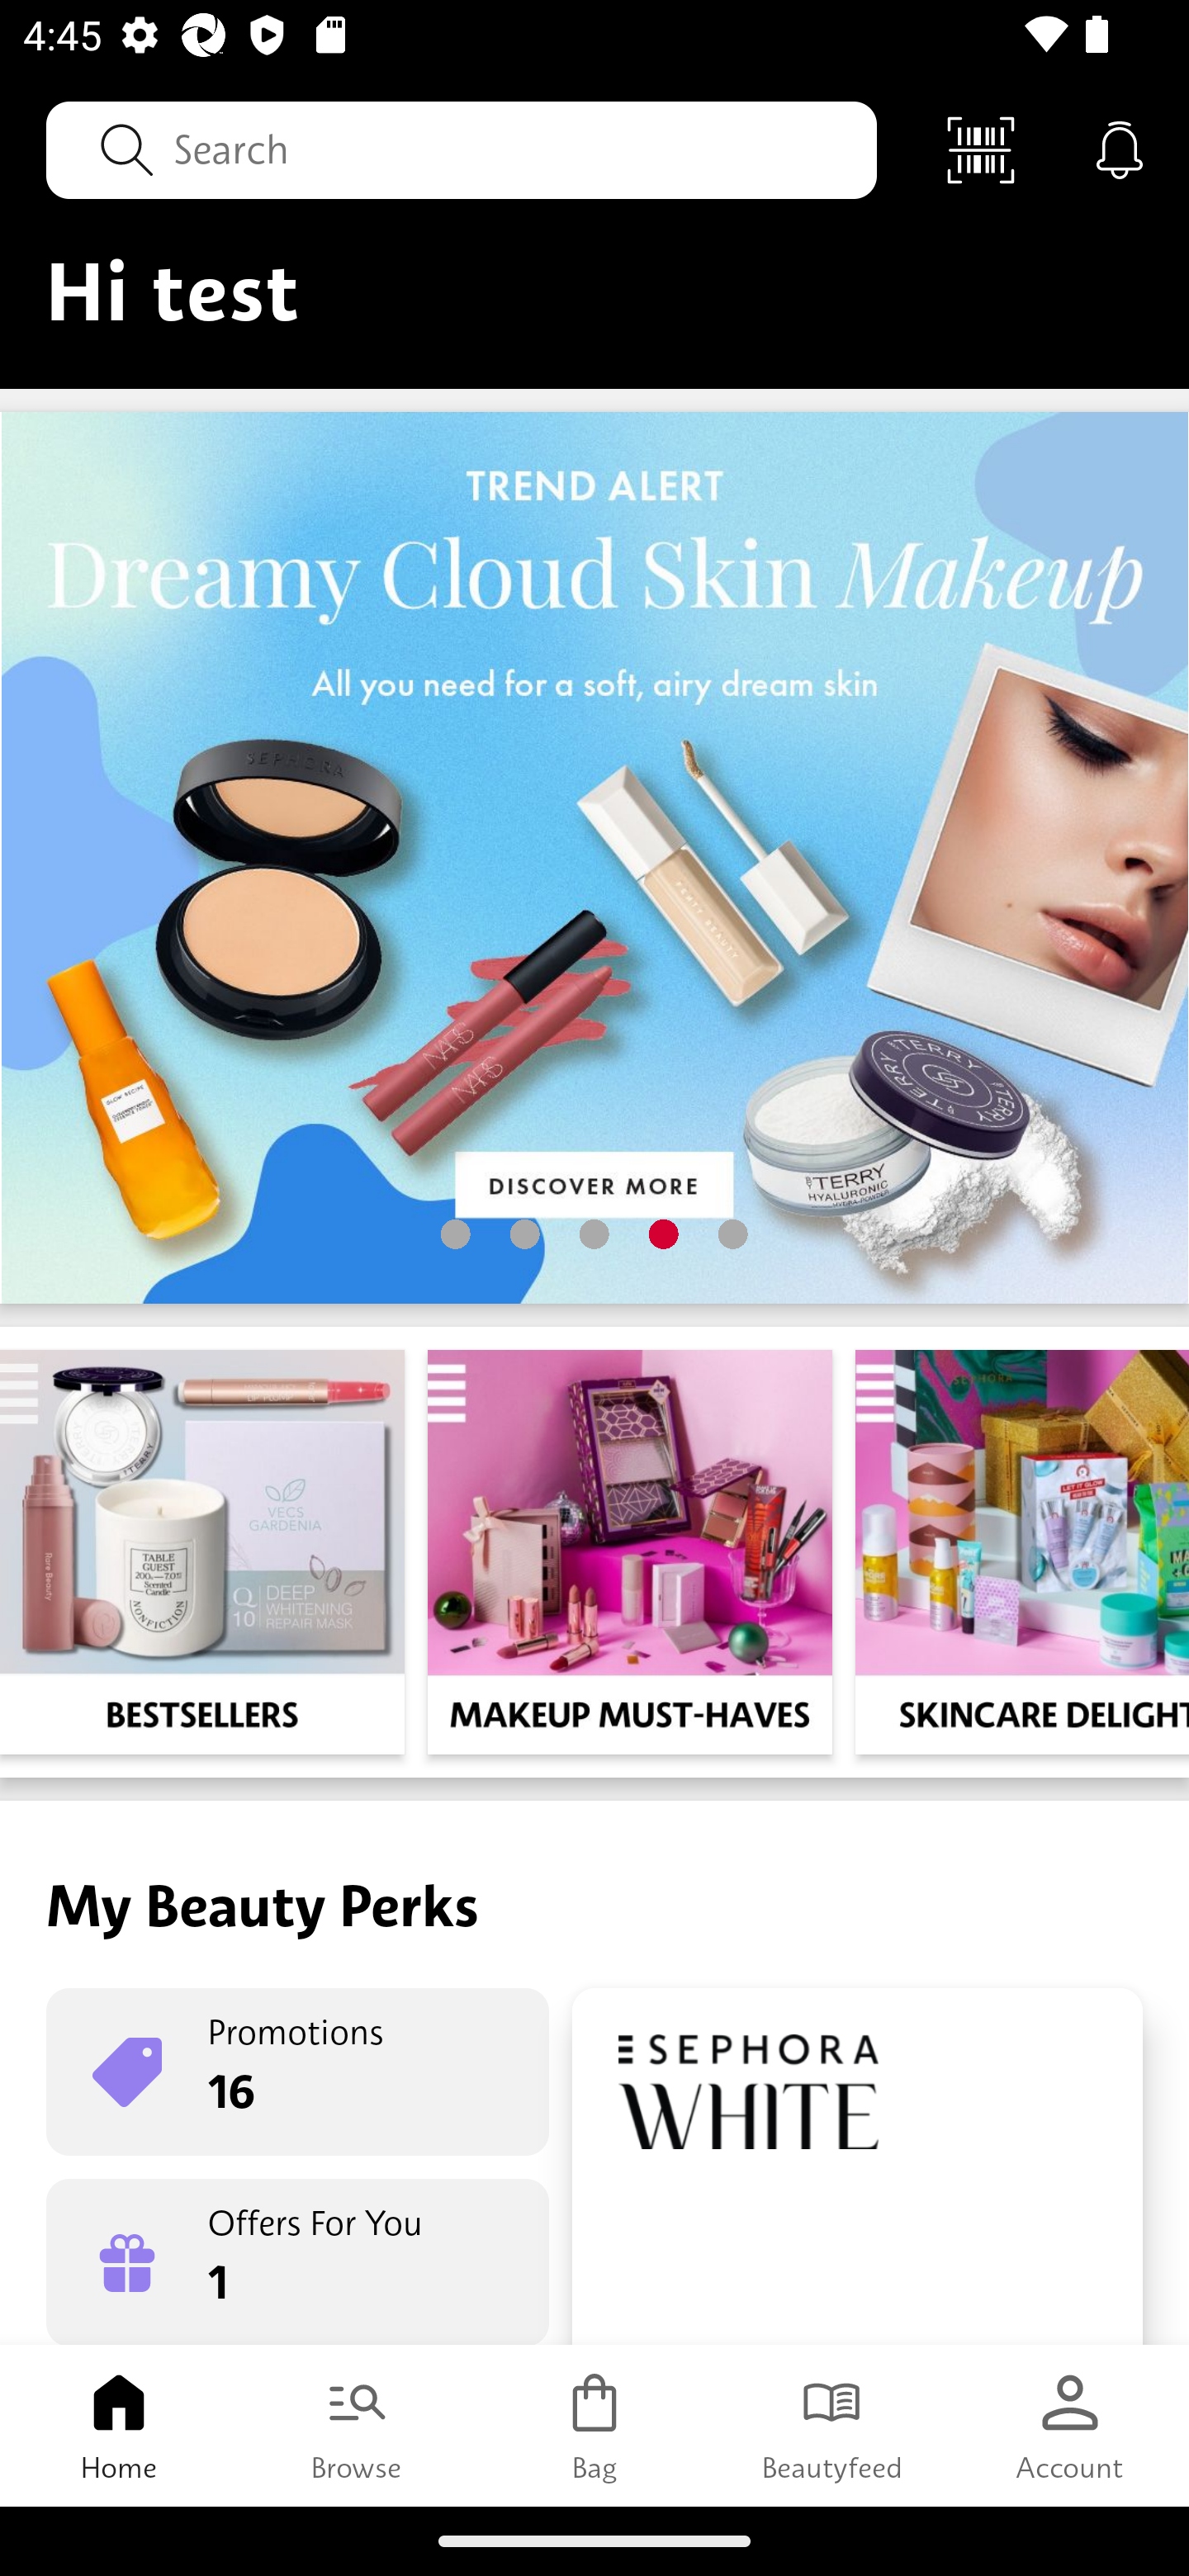  I want to click on Offers For You 1, so click(297, 2261).